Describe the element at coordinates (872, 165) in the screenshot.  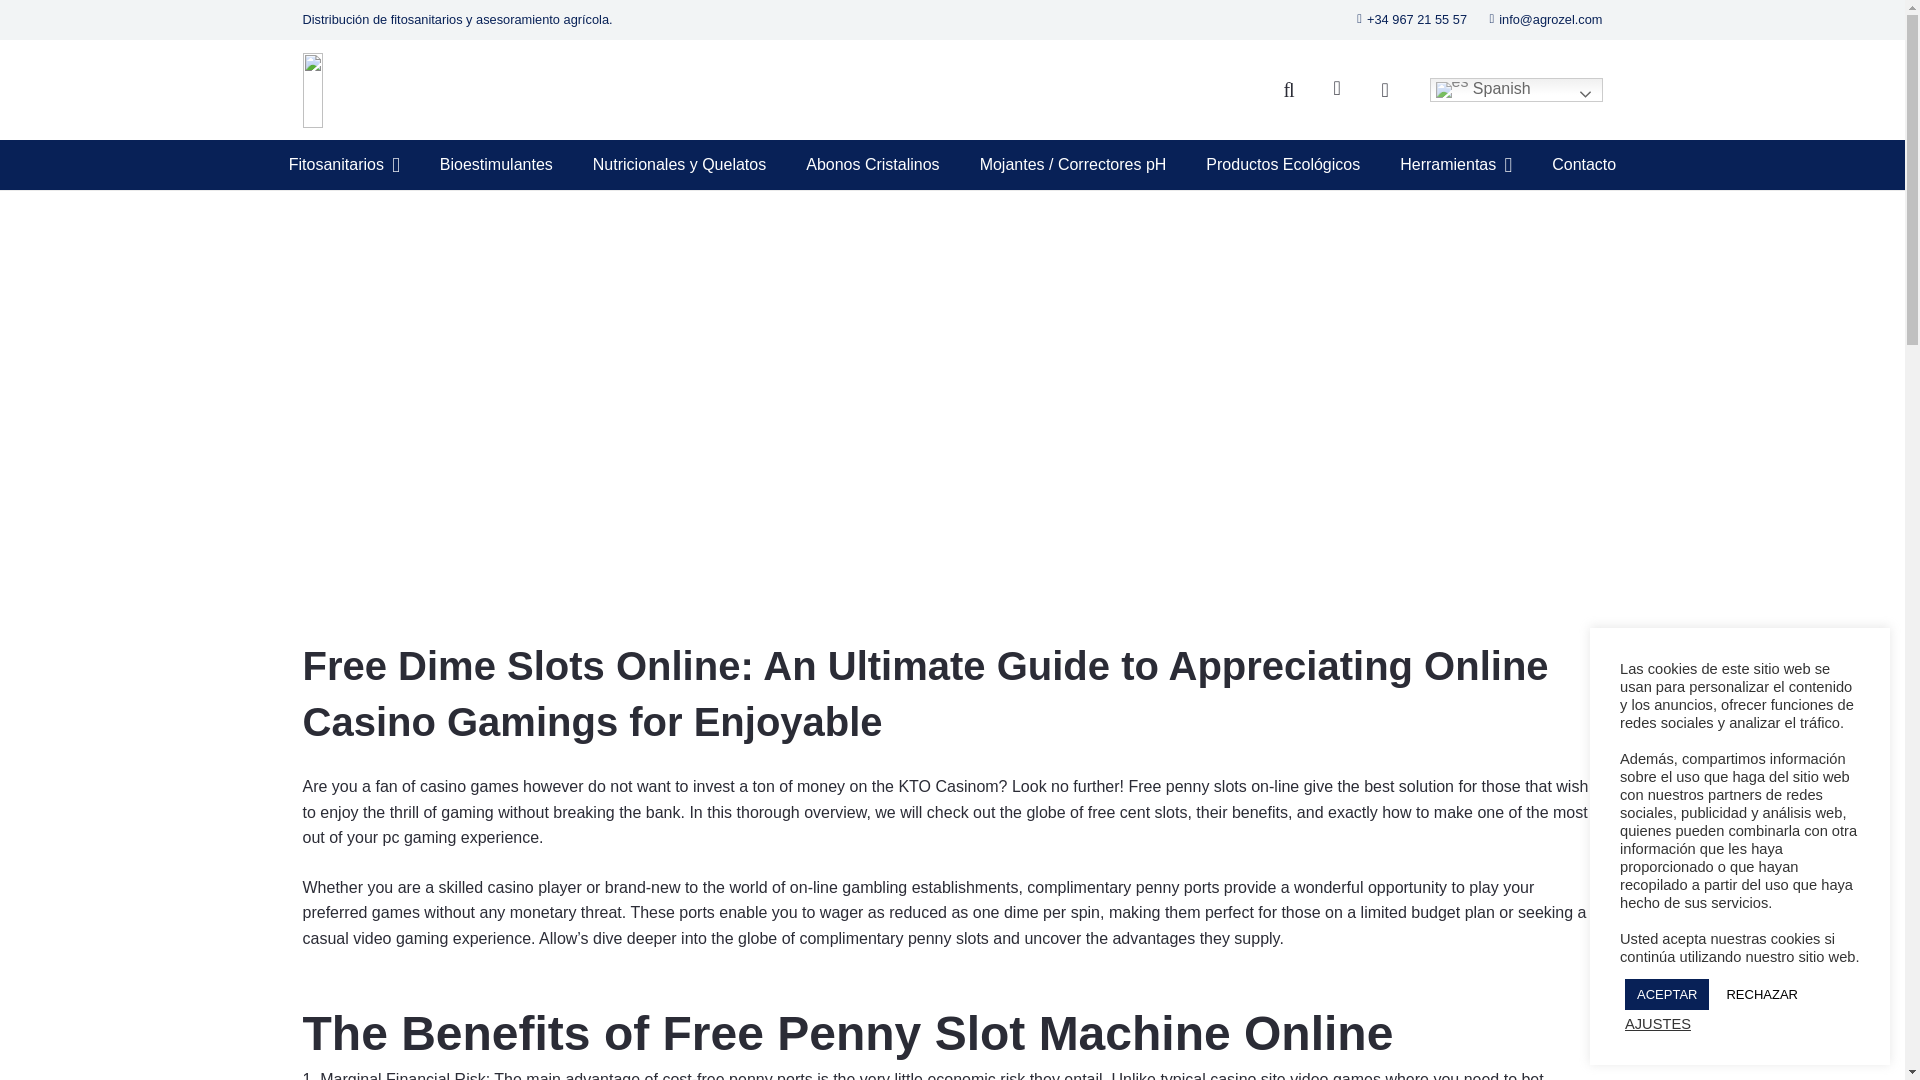
I see `Abonos Cristalinos` at that location.